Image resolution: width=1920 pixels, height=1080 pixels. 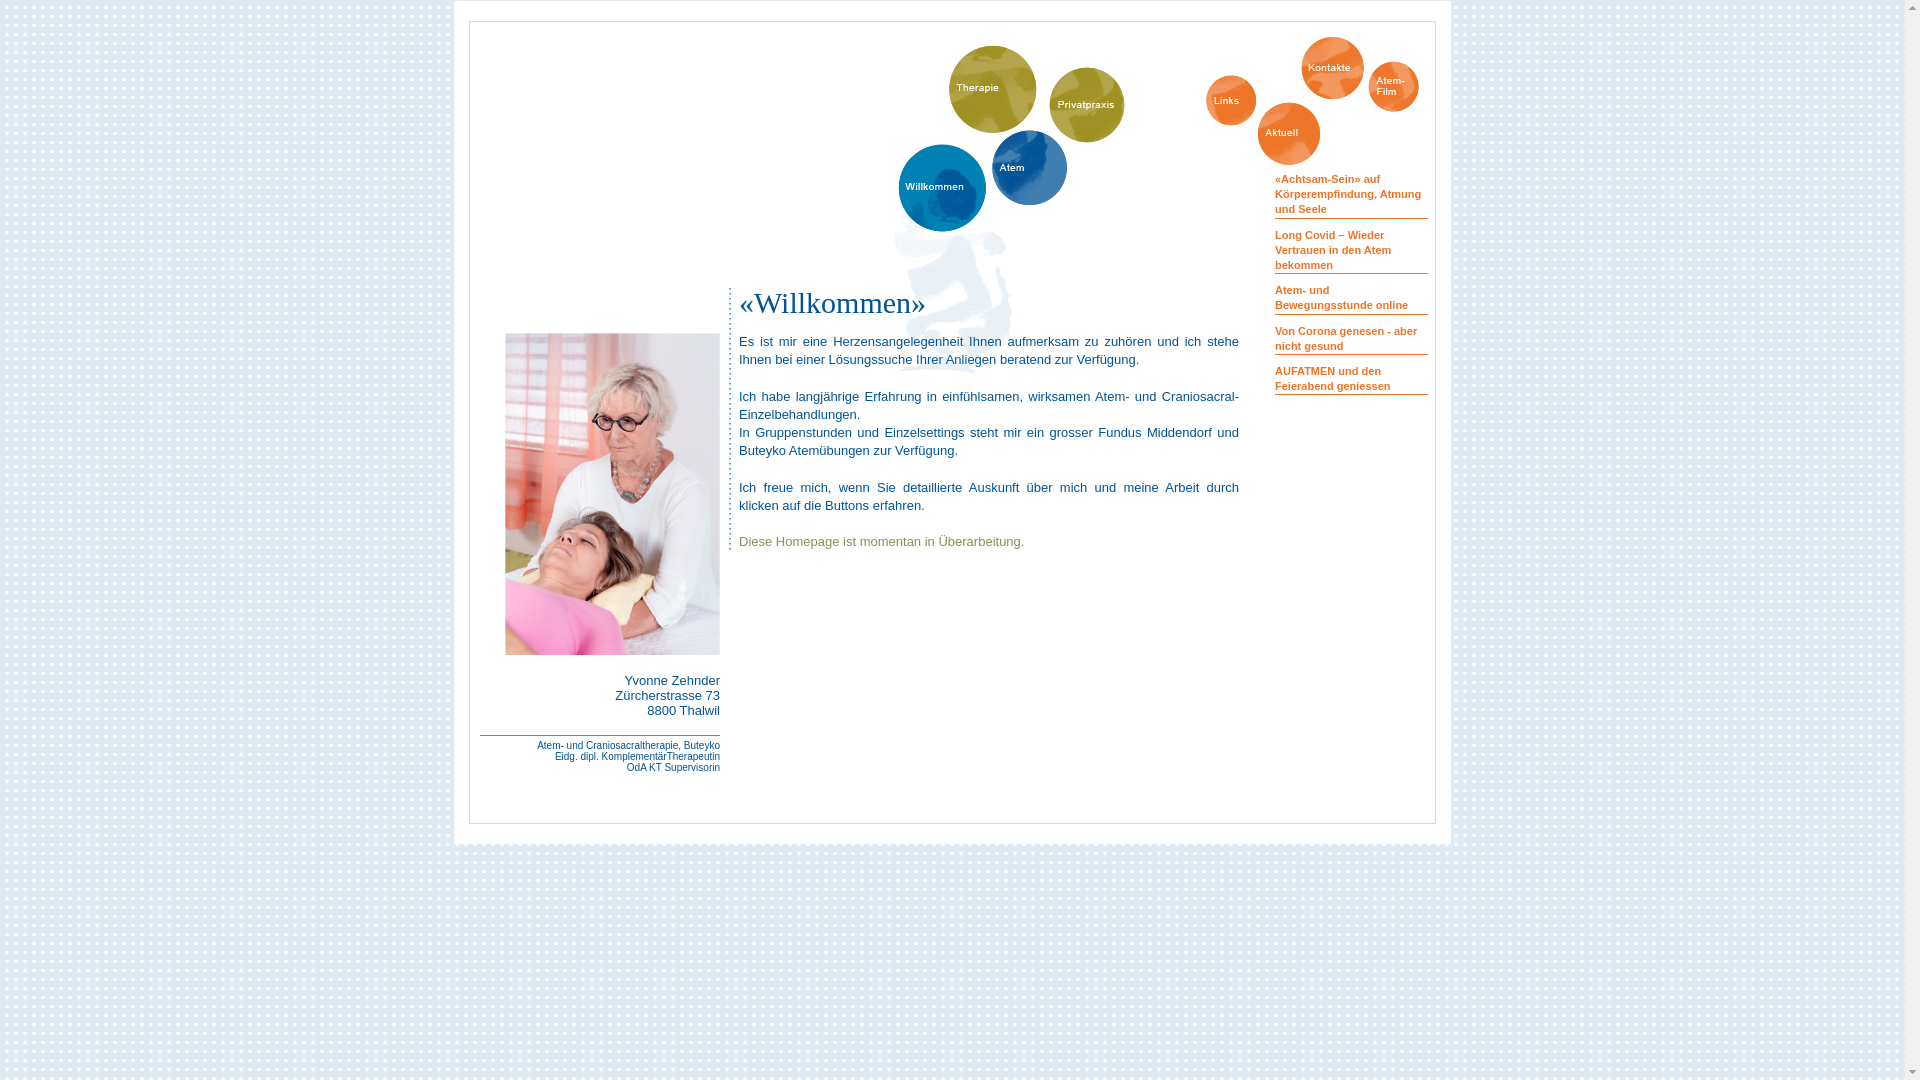 What do you see at coordinates (1342, 298) in the screenshot?
I see `Atem- und Bewegungsstunde online` at bounding box center [1342, 298].